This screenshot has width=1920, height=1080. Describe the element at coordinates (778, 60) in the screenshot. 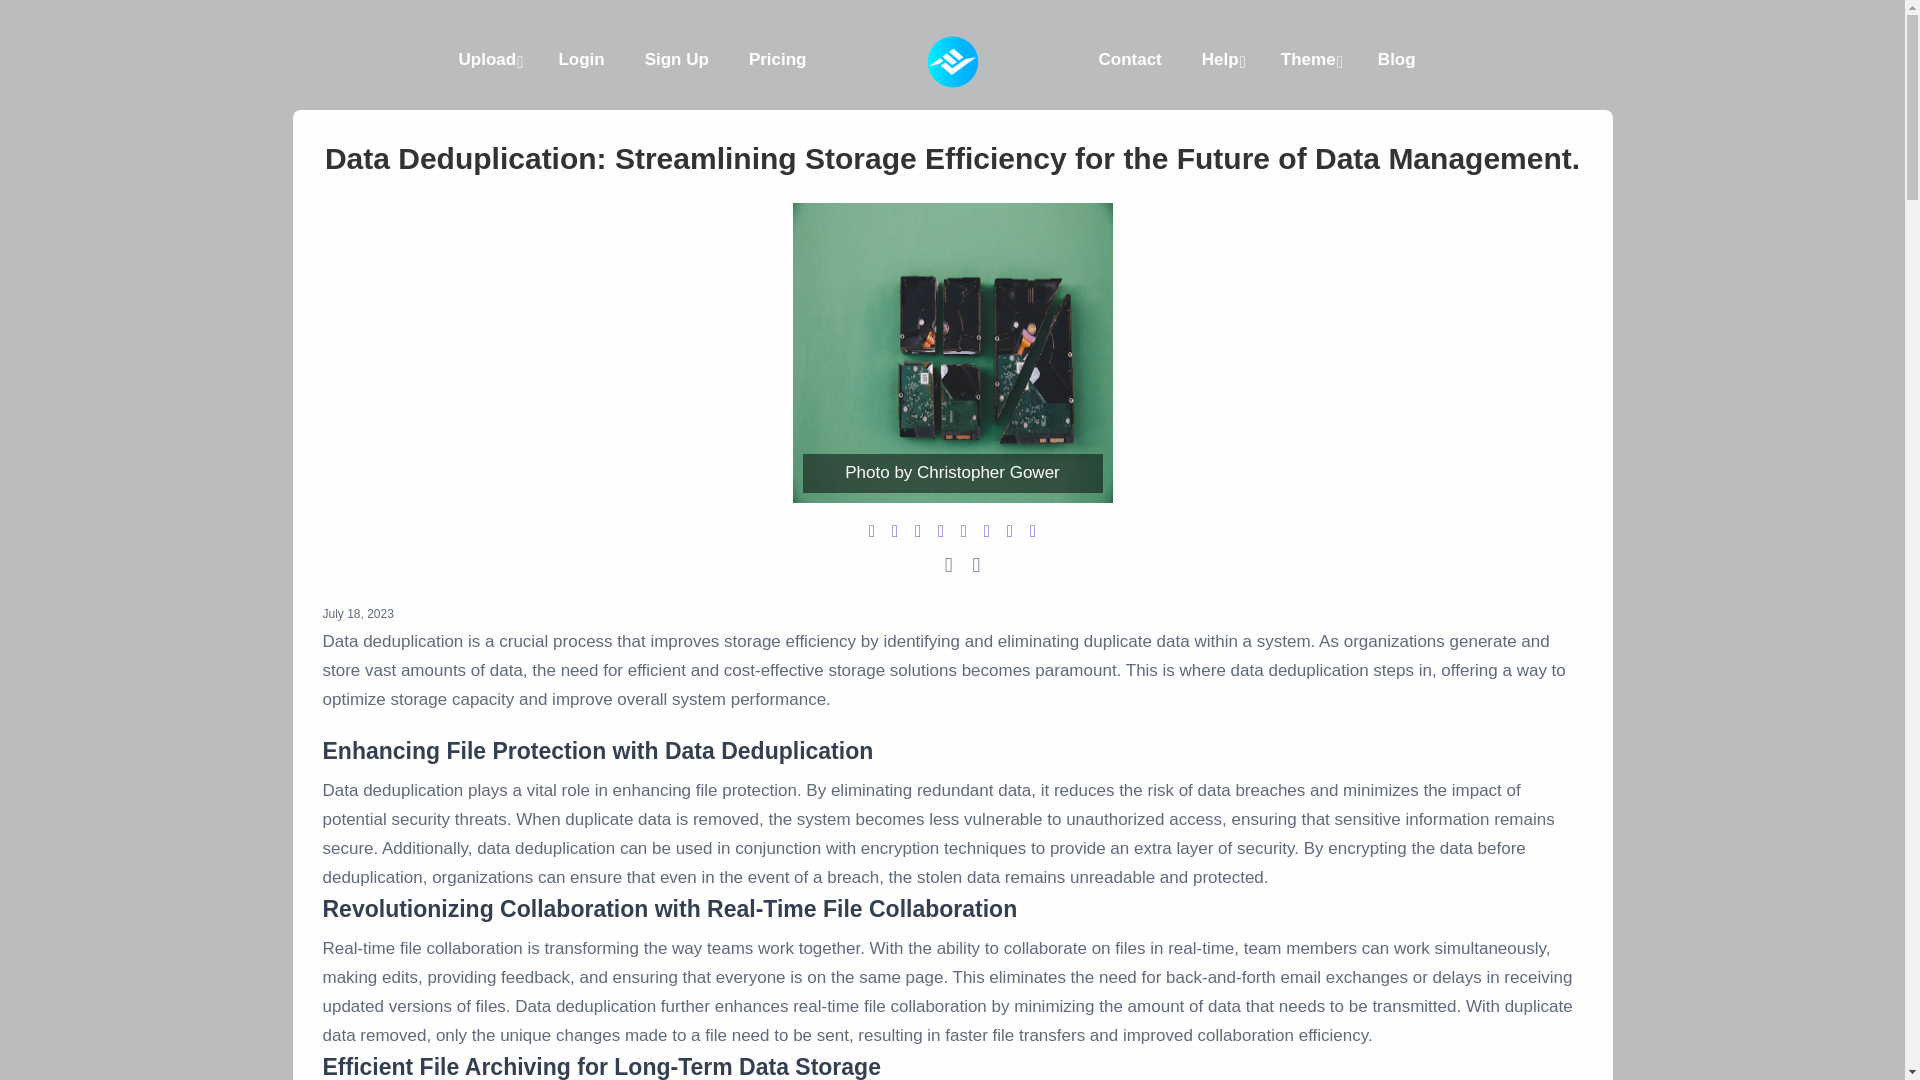

I see `Pricing` at that location.